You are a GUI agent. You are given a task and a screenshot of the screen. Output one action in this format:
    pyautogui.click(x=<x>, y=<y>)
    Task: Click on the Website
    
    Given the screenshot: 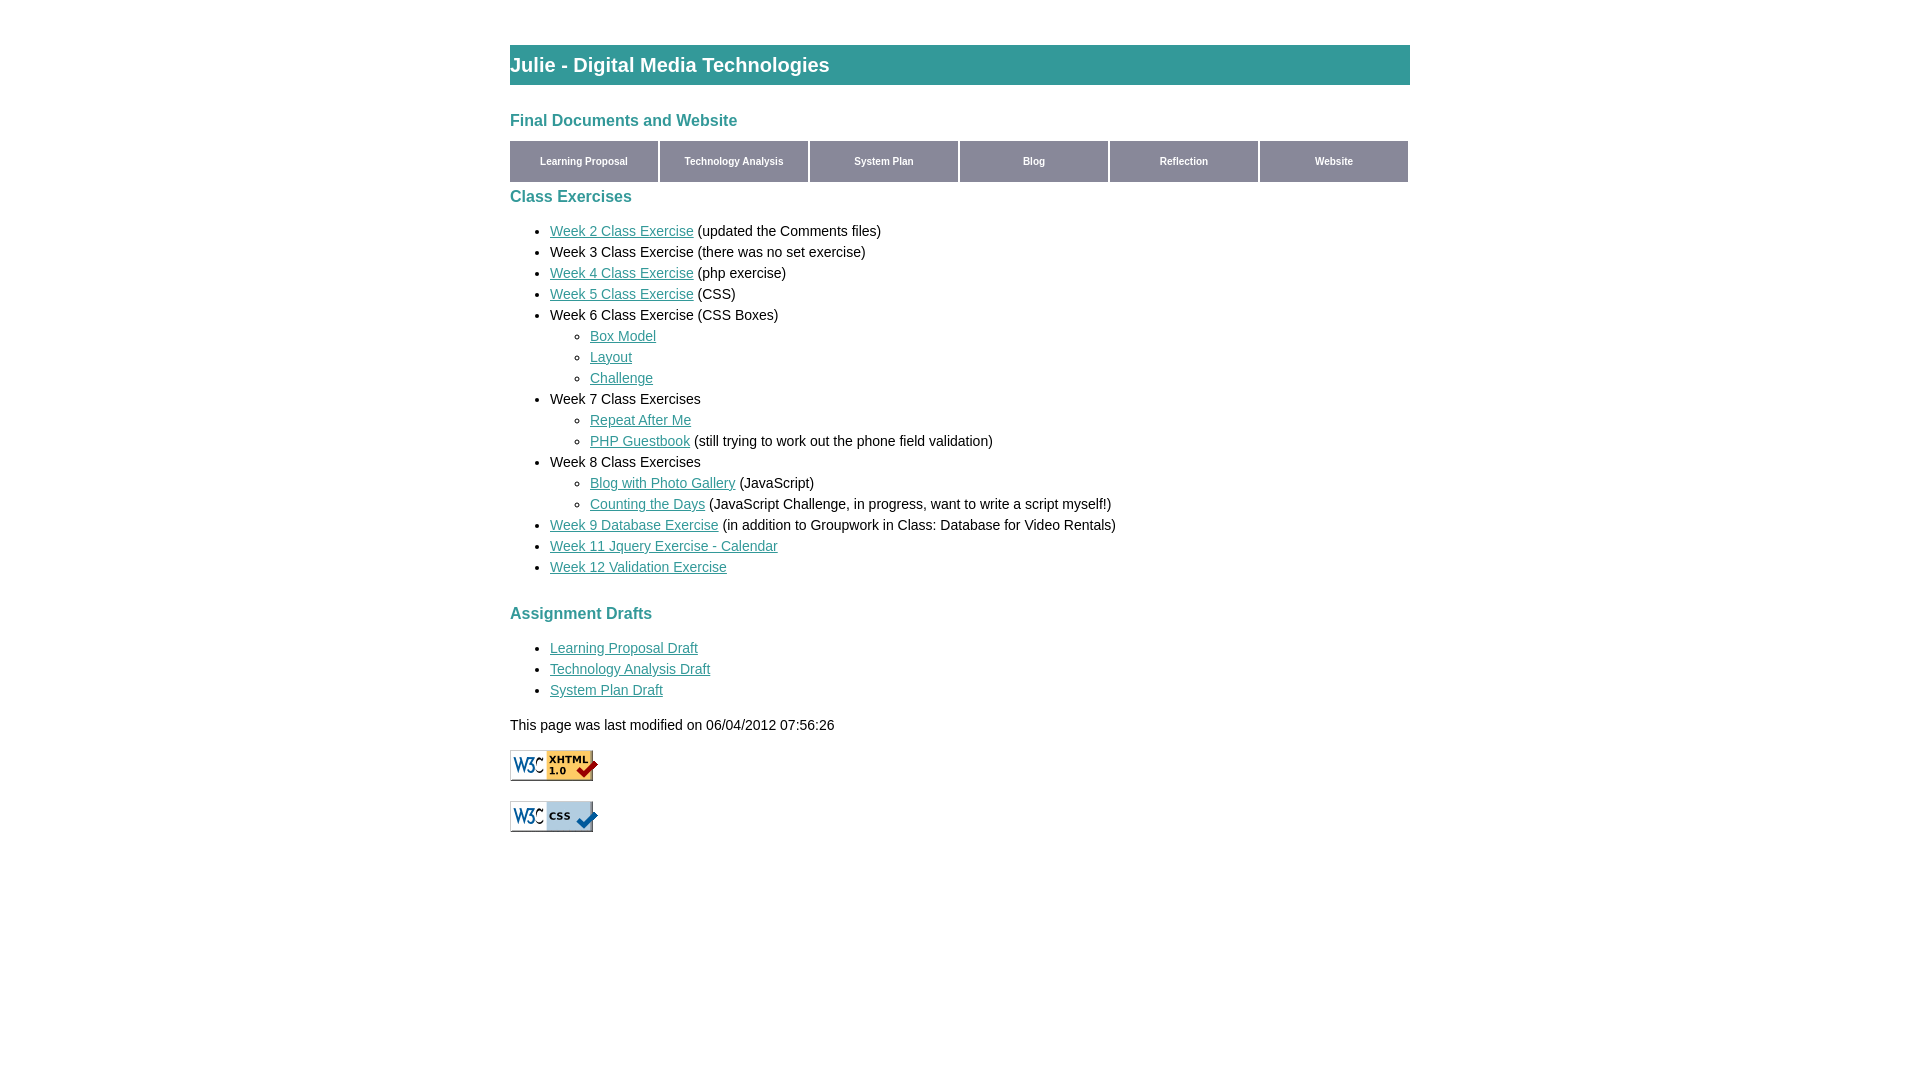 What is the action you would take?
    pyautogui.click(x=1334, y=162)
    